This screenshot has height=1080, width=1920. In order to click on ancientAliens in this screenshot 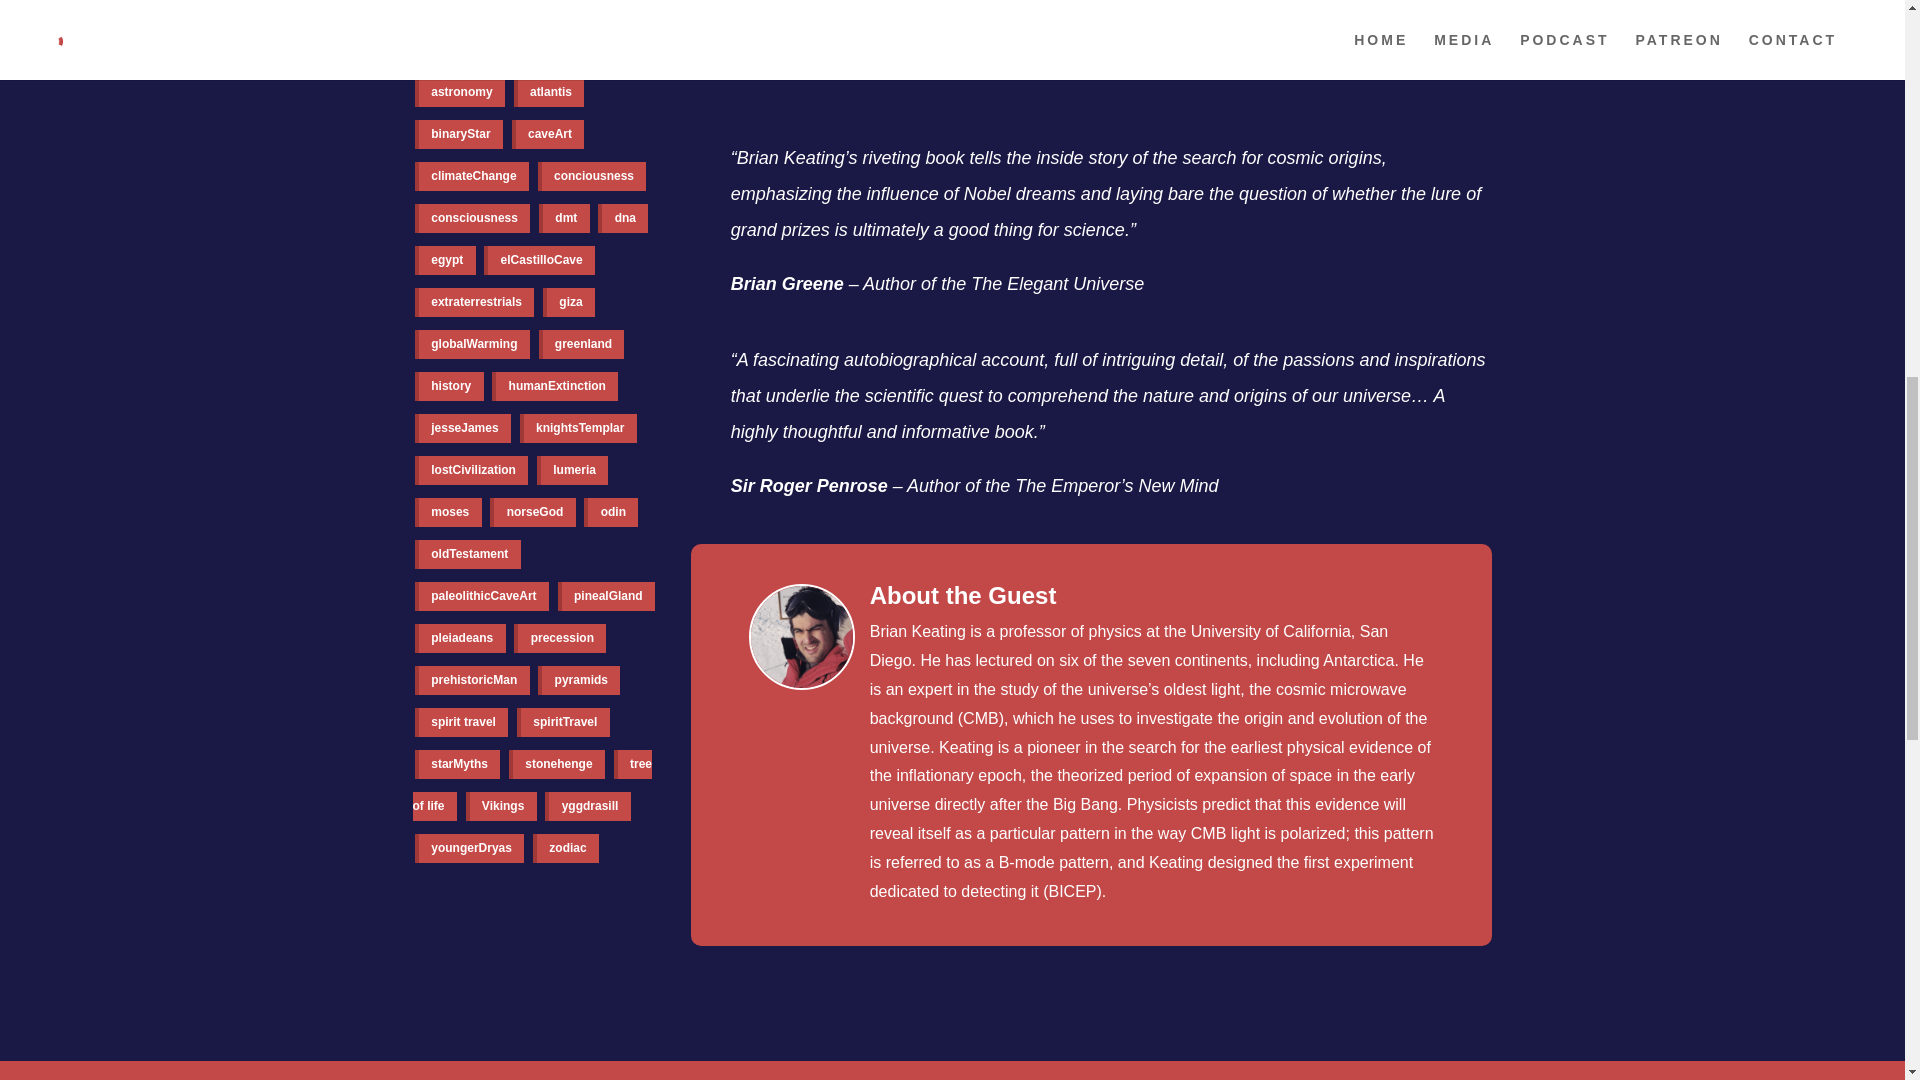, I will do `click(468, 11)`.